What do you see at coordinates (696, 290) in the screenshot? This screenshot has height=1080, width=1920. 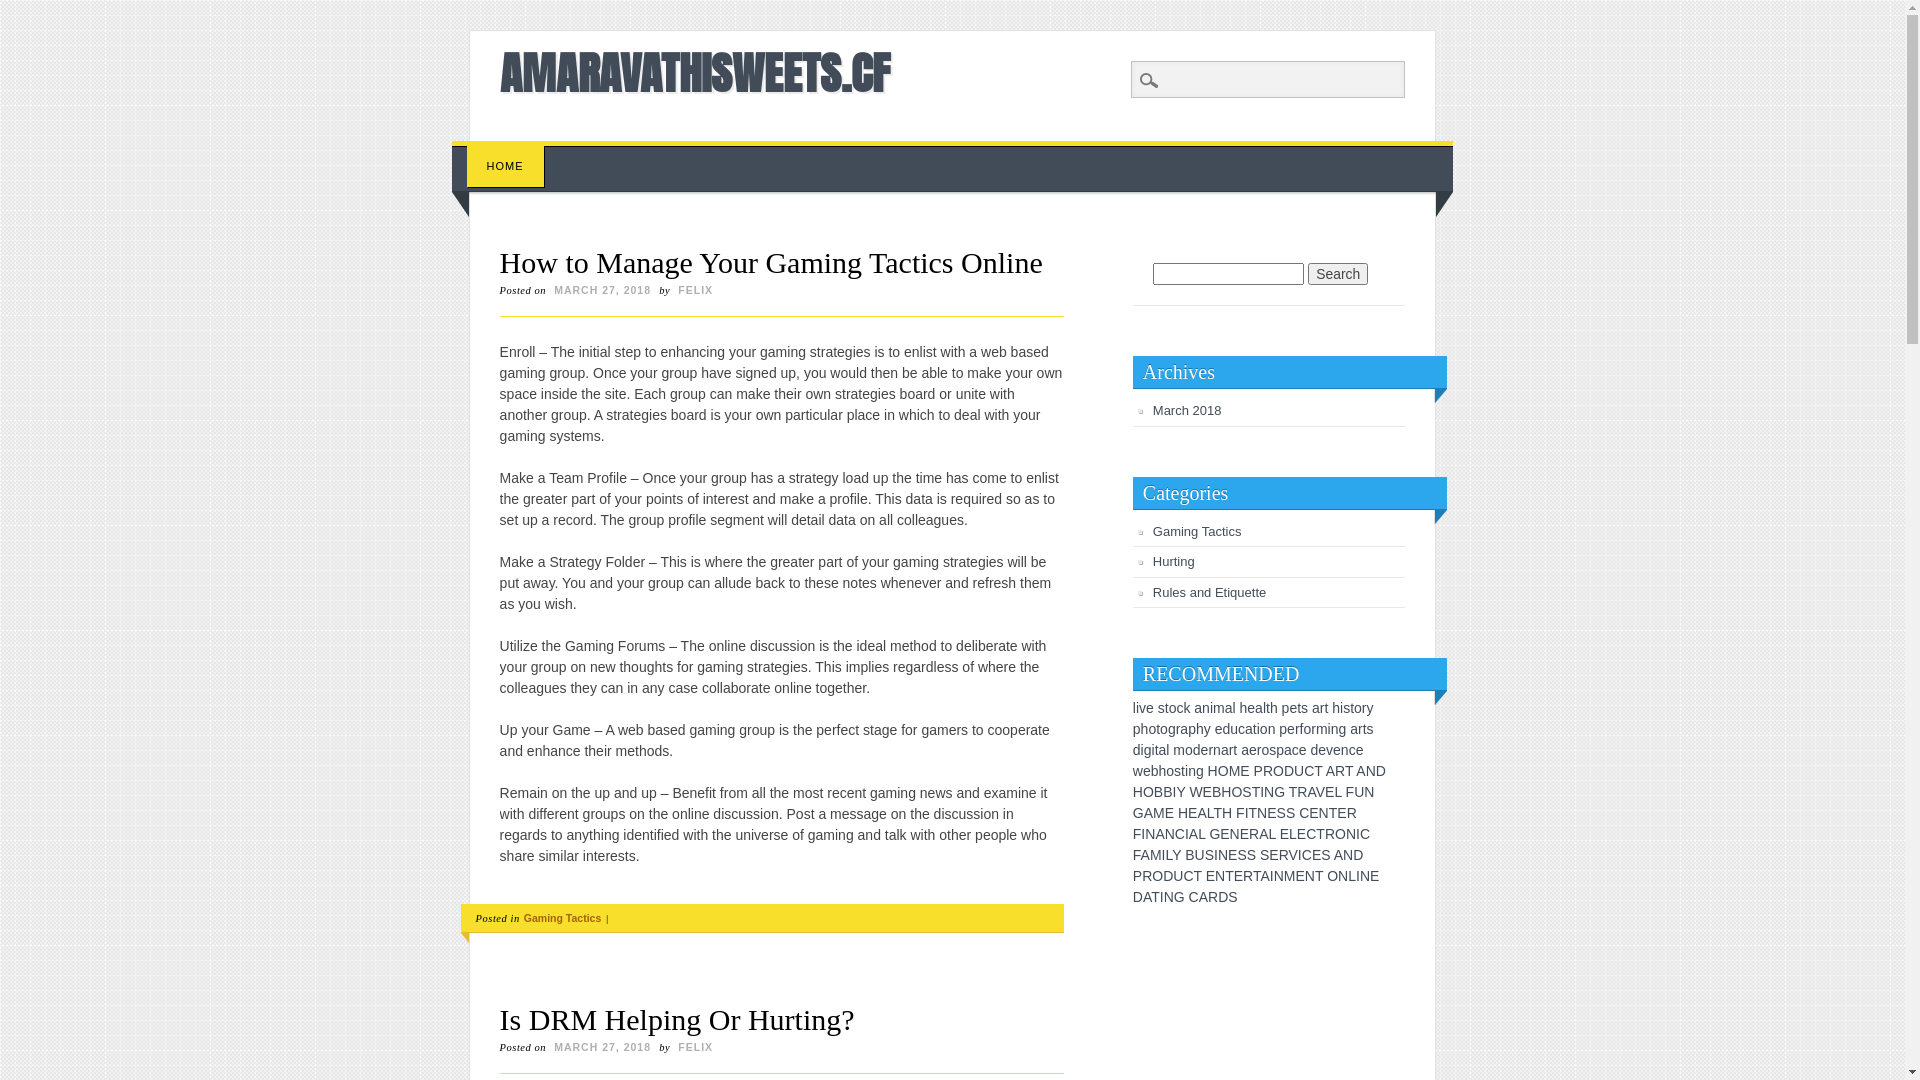 I see `FELIX` at bounding box center [696, 290].